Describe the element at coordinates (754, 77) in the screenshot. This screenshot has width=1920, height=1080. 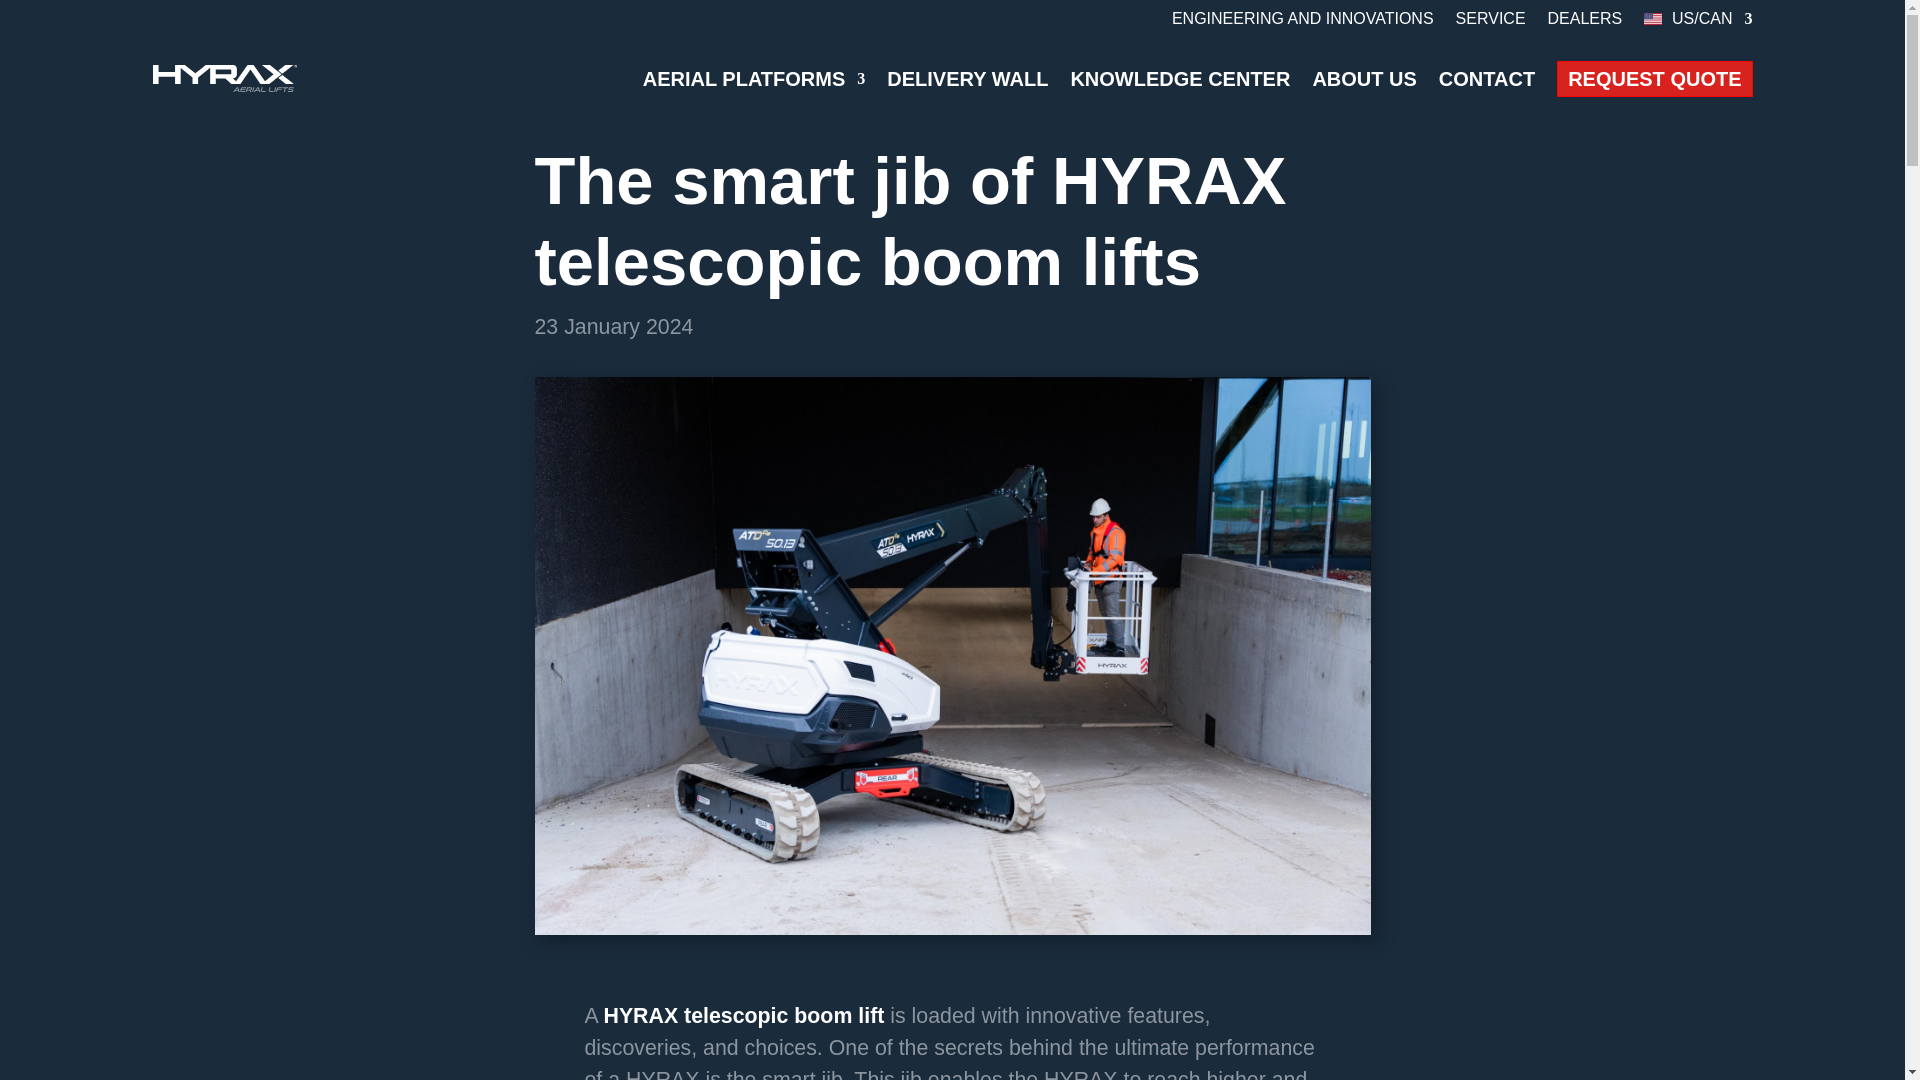
I see `AERIAL PLATFORMS` at that location.